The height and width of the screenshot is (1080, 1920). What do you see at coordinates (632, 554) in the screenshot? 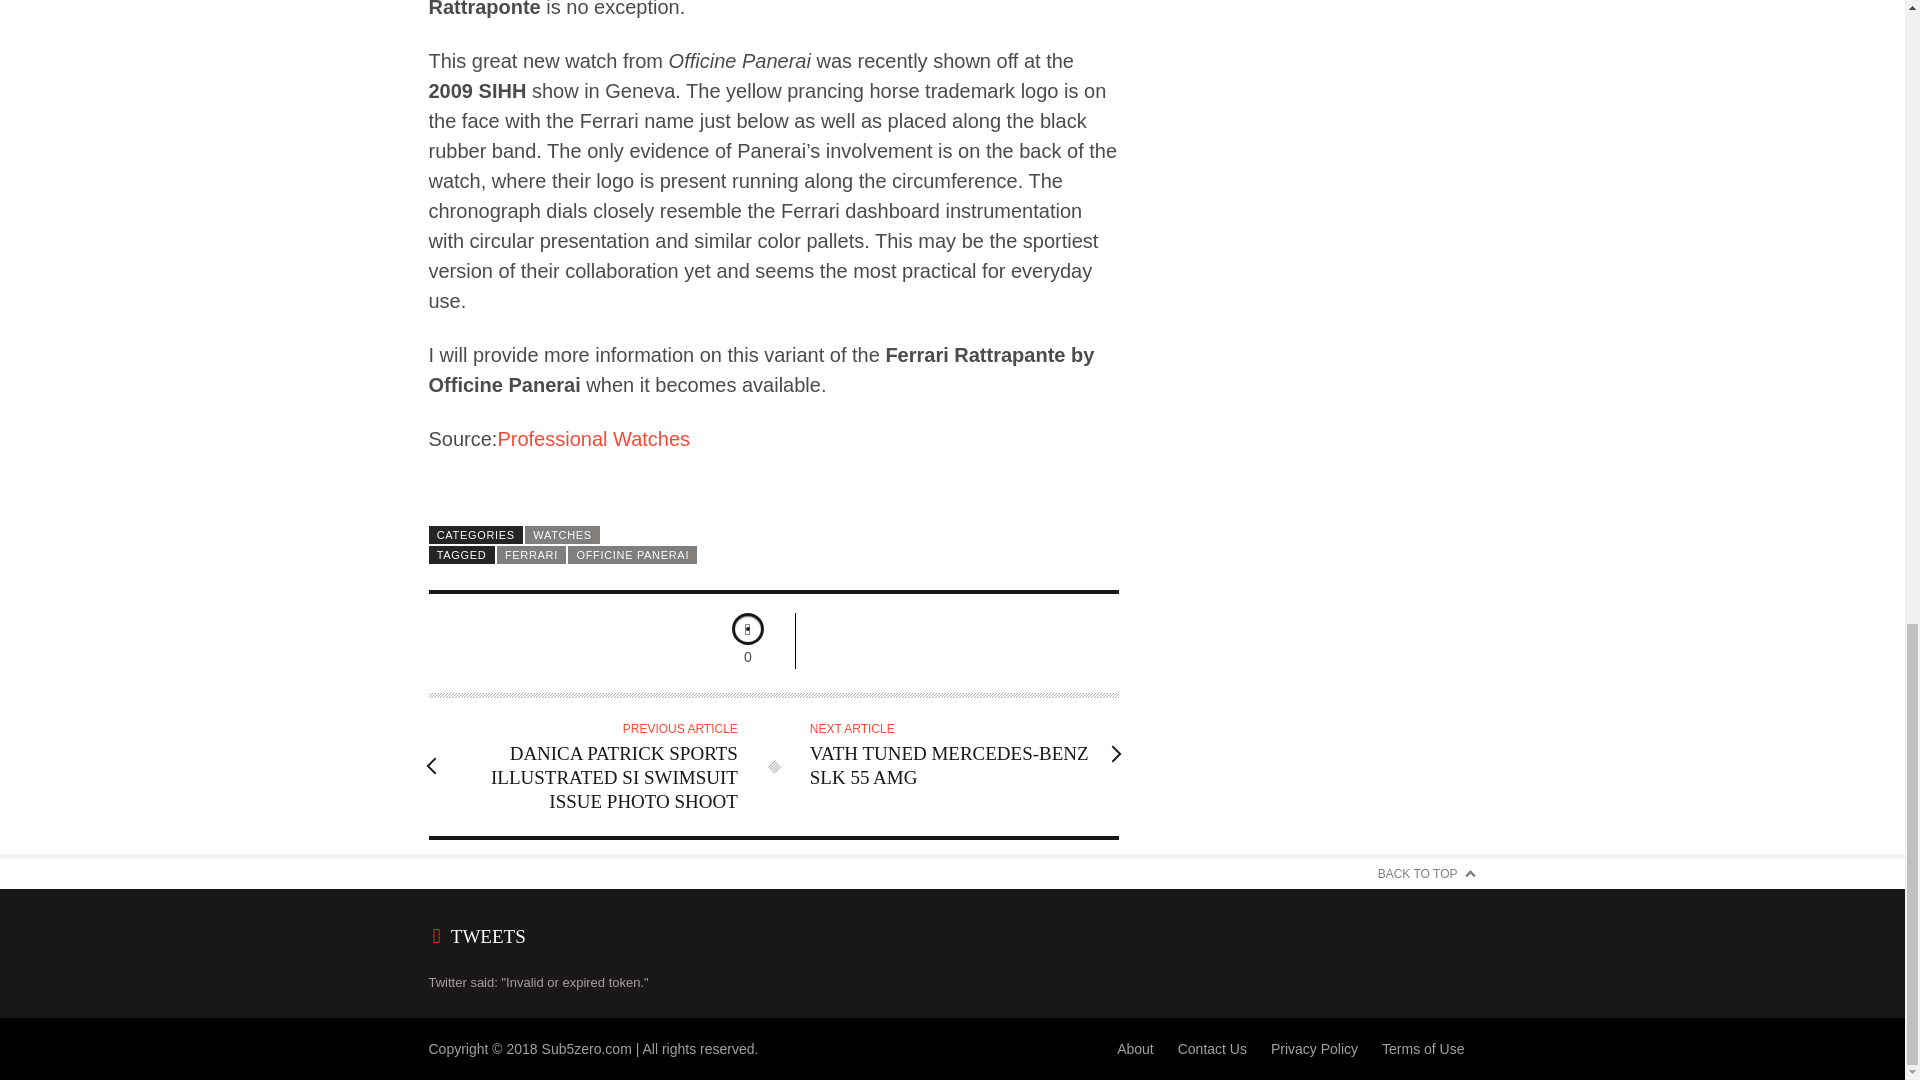
I see `OFFICINE PANERAI` at bounding box center [632, 554].